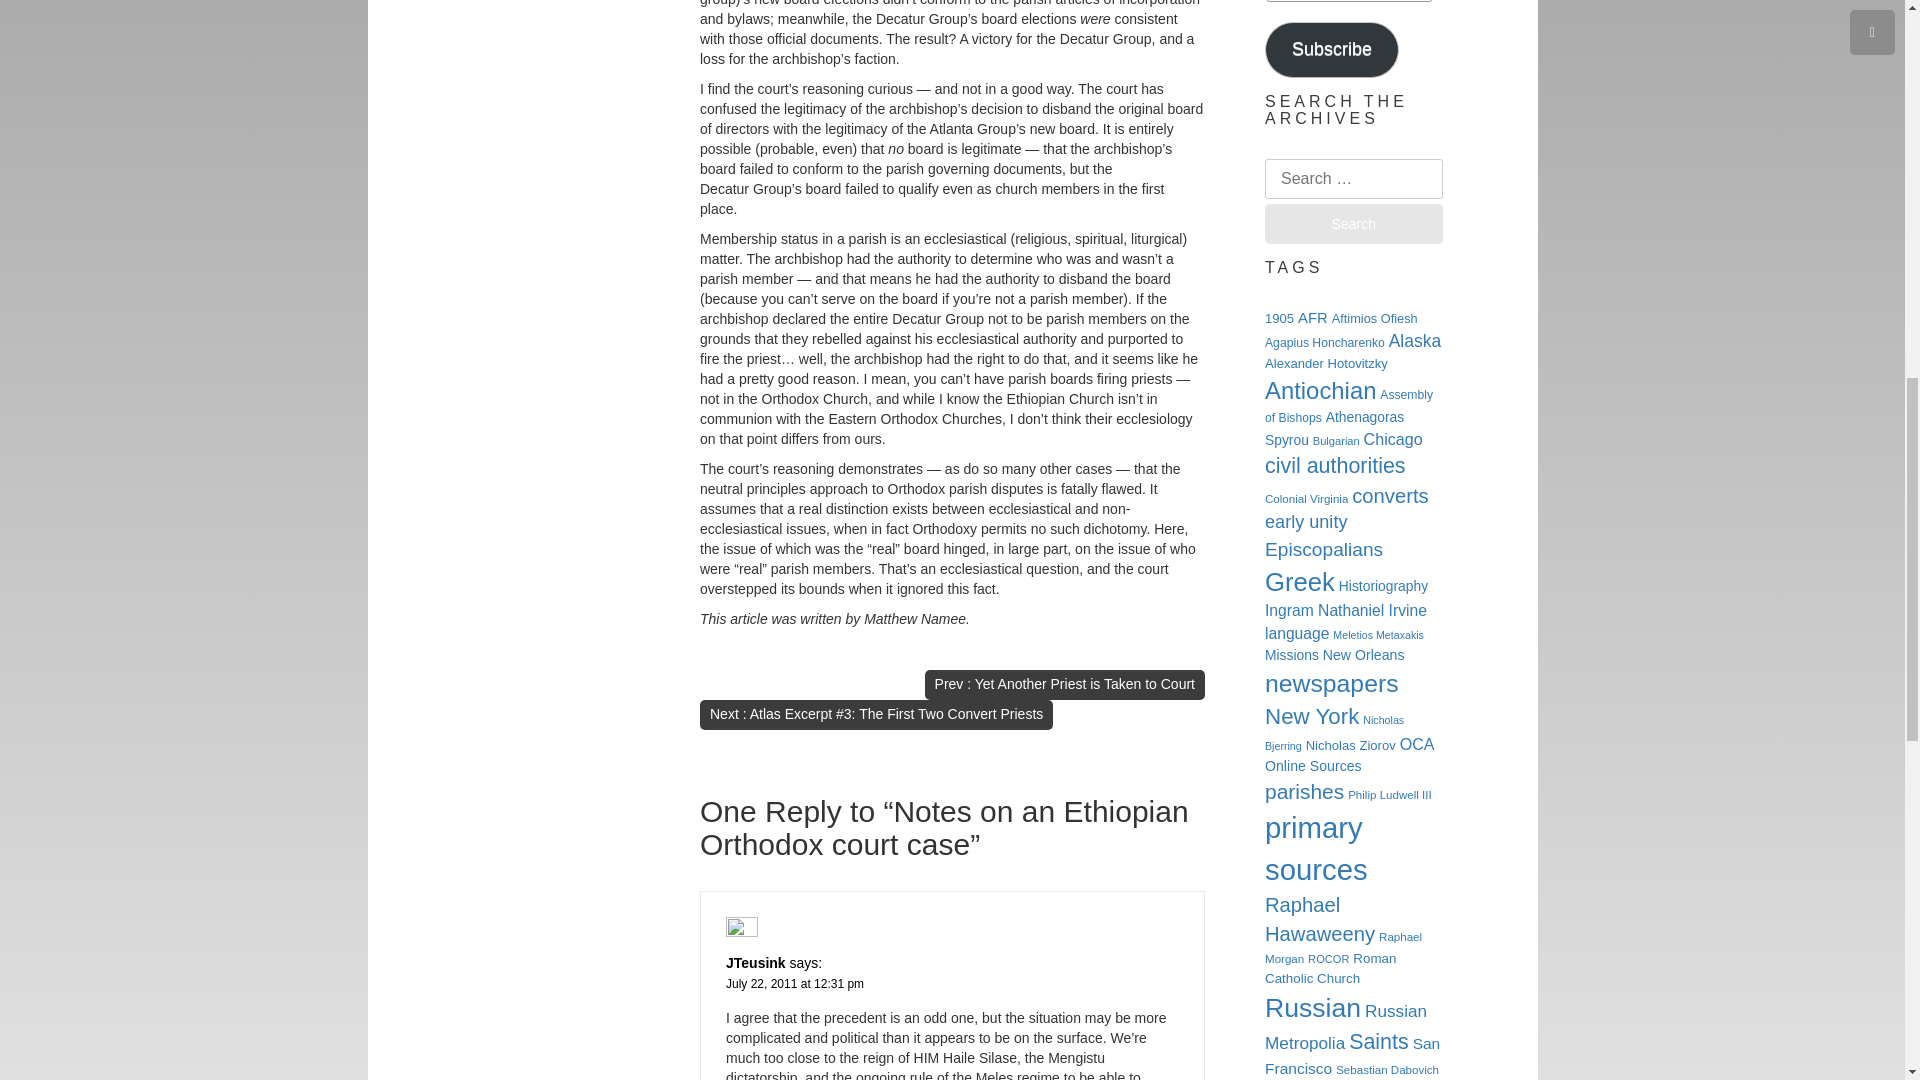 This screenshot has width=1920, height=1080. I want to click on Aftimios Ofiesh, so click(1375, 318).